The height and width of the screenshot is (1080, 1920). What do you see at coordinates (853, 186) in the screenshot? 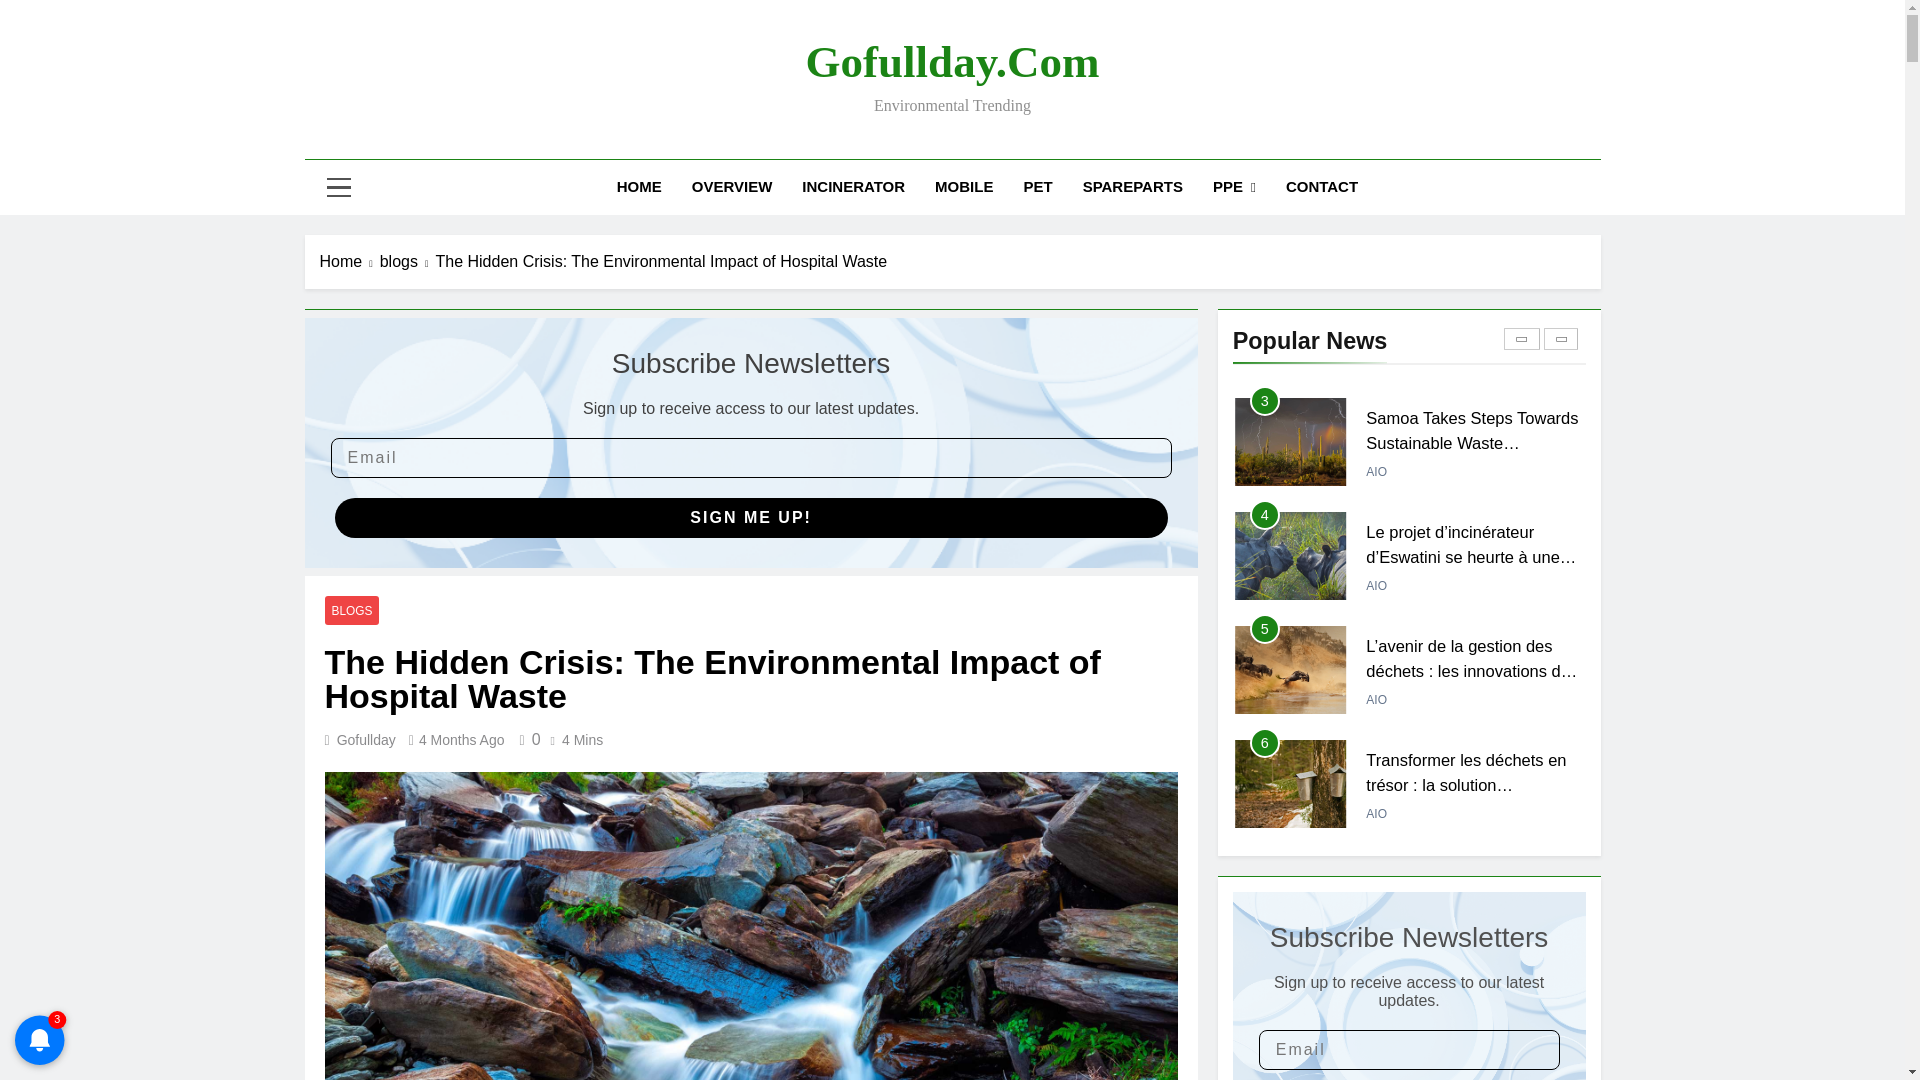
I see `INCINERATOR` at bounding box center [853, 186].